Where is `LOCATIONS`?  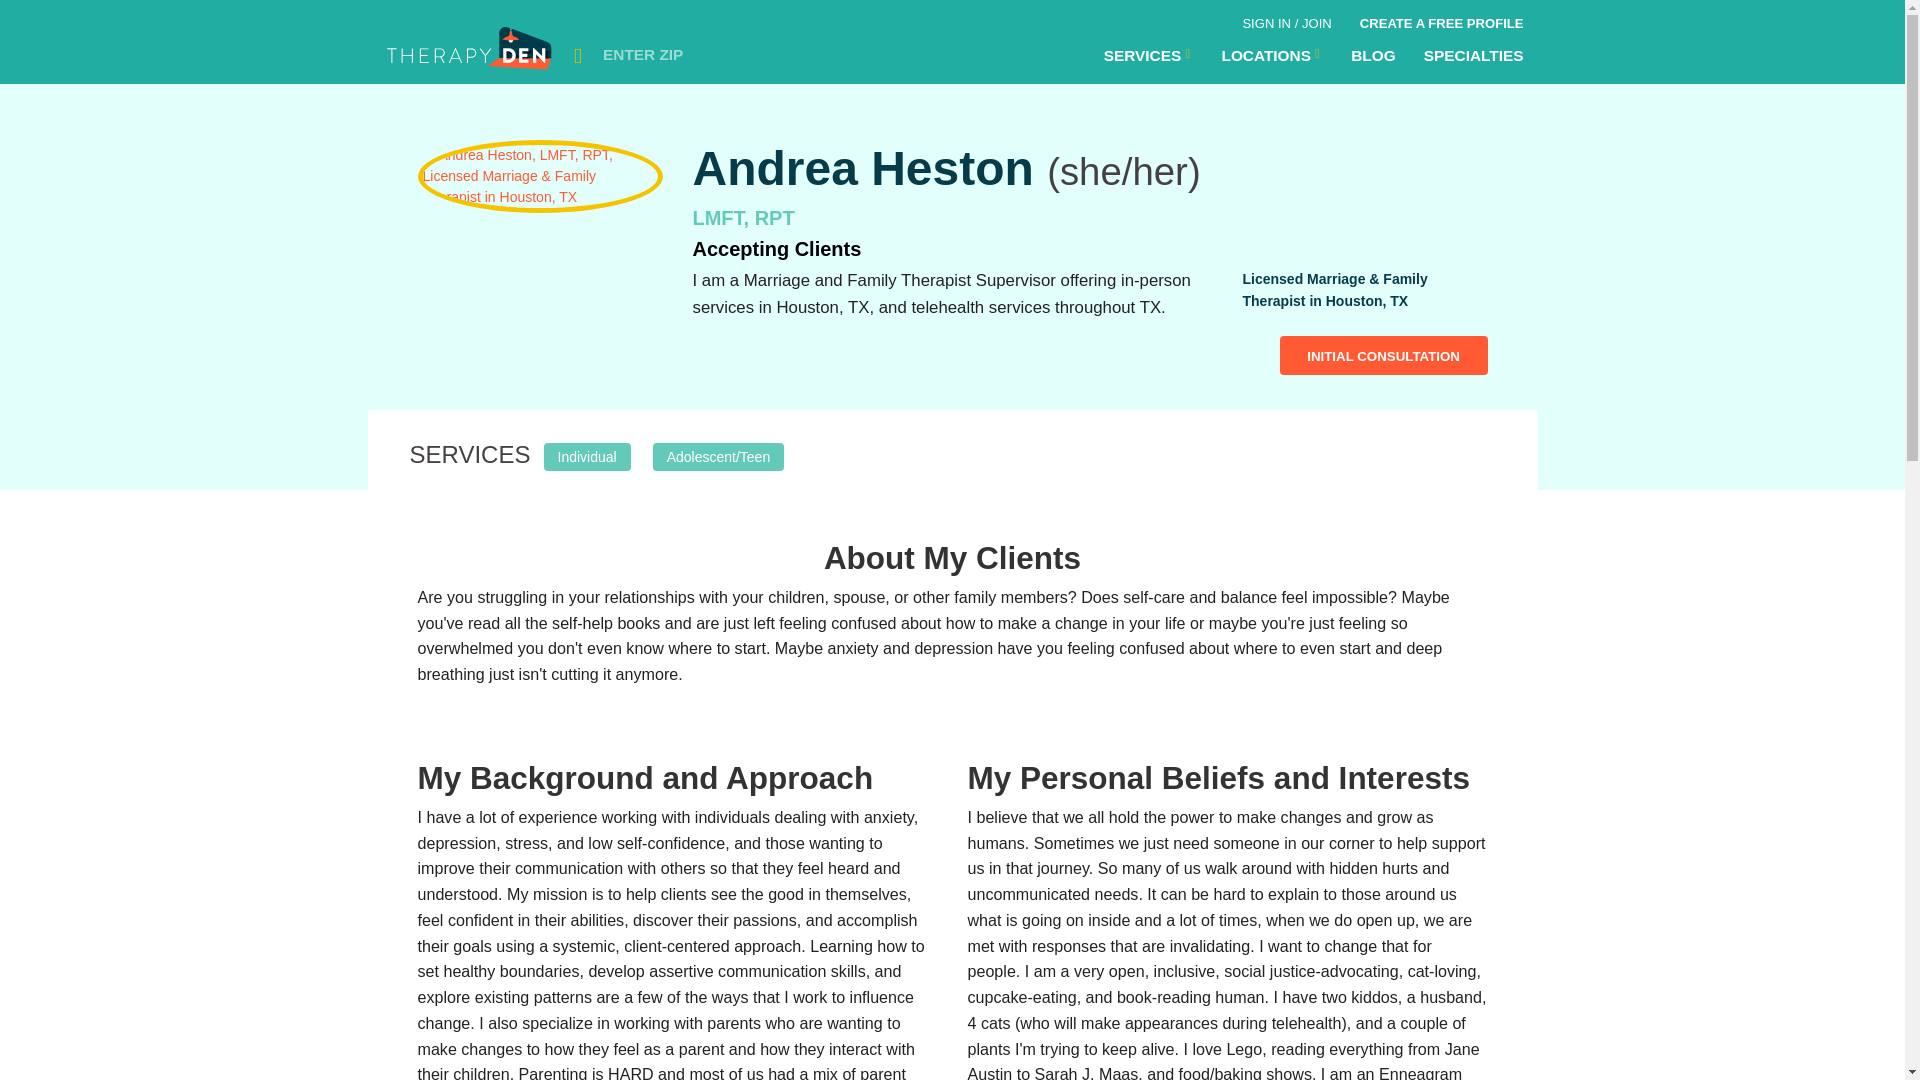
LOCATIONS is located at coordinates (1272, 55).